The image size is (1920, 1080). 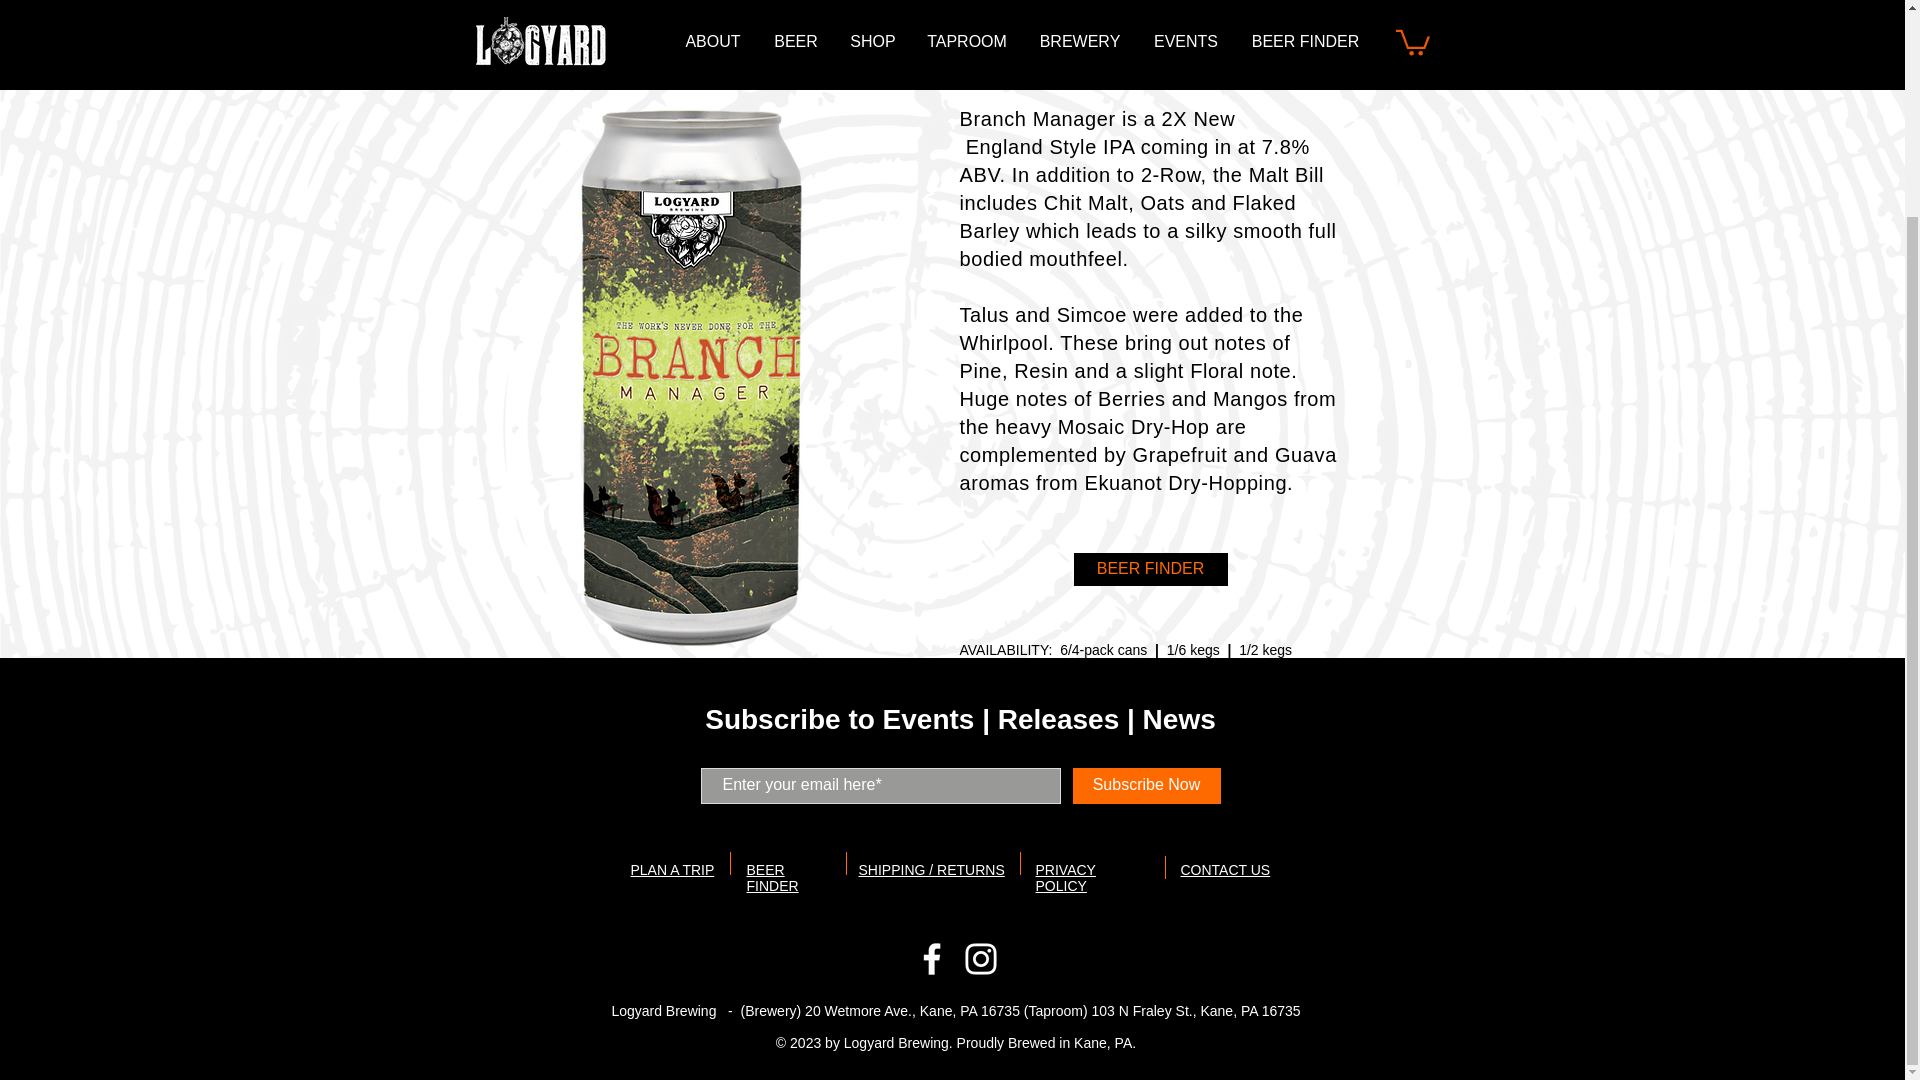 I want to click on BEER FINDER, so click(x=772, y=878).